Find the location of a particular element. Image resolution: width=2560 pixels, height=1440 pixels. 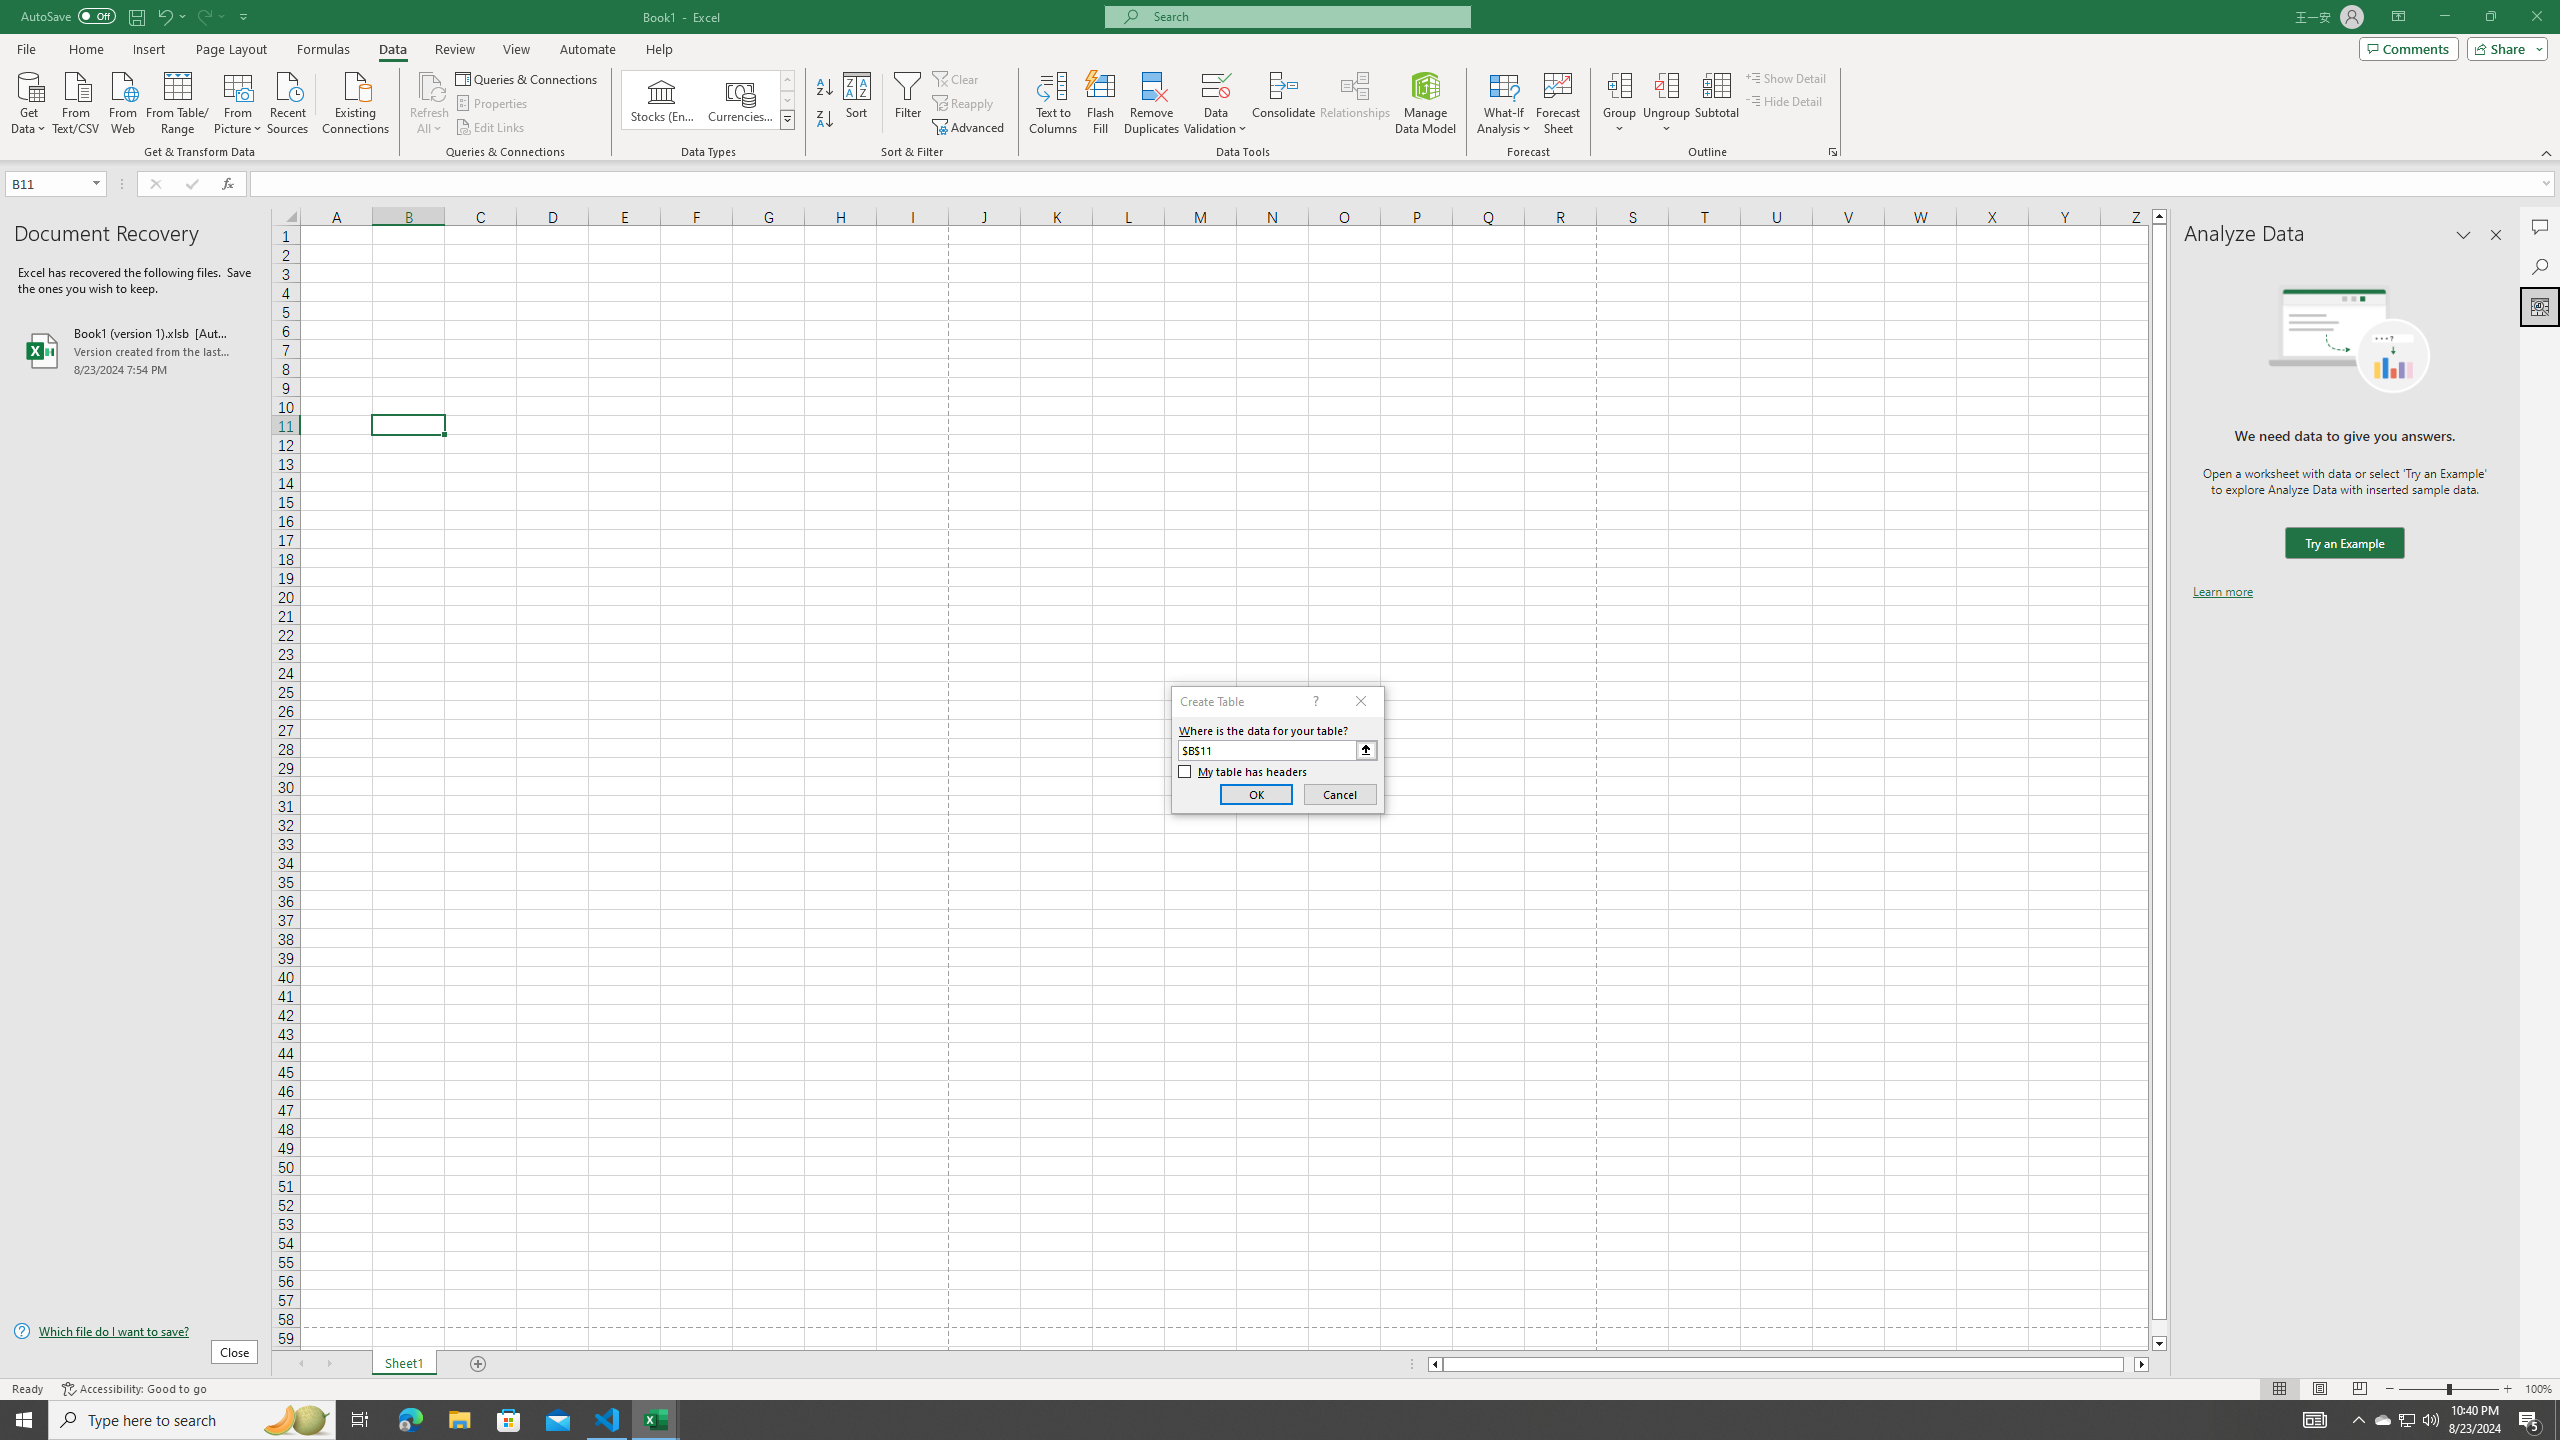

Search is located at coordinates (2540, 266).